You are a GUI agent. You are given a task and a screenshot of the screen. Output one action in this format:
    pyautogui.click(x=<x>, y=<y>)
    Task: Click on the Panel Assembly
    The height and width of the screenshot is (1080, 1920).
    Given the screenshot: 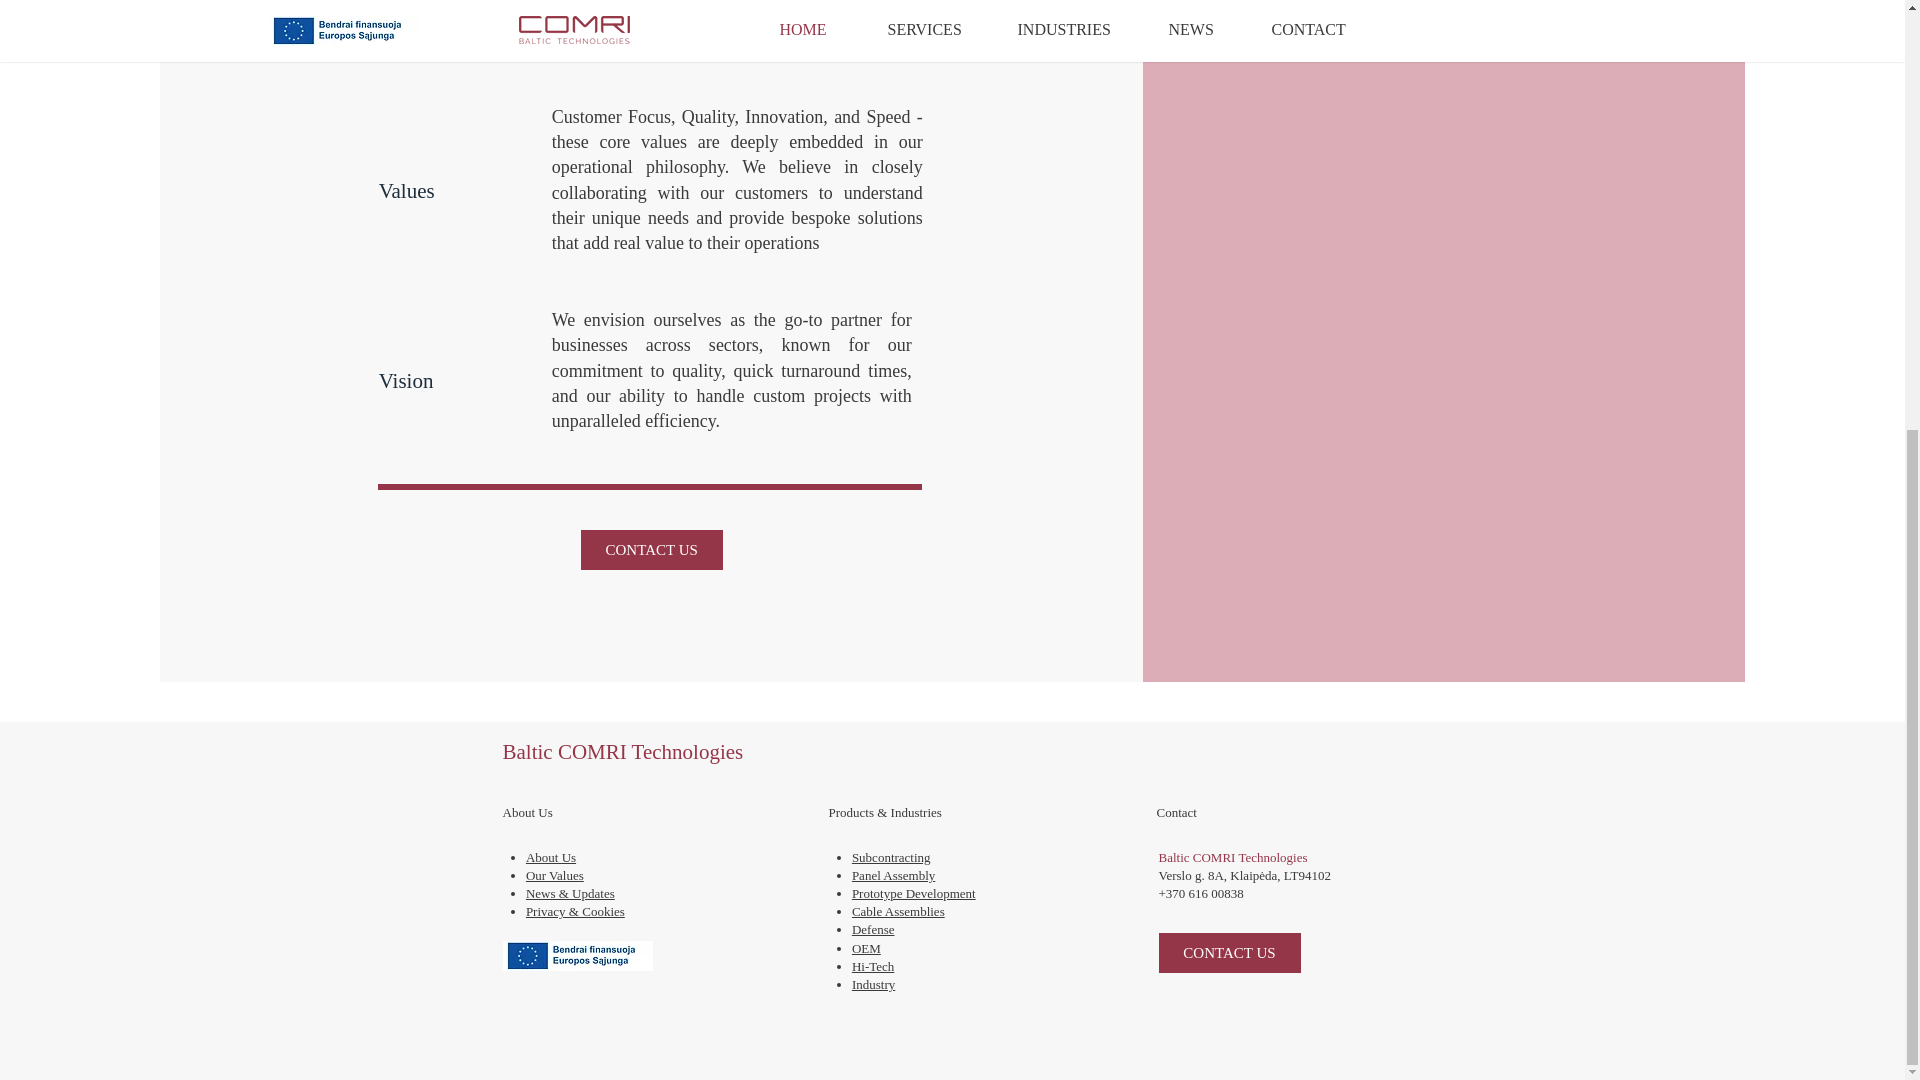 What is the action you would take?
    pyautogui.click(x=894, y=876)
    